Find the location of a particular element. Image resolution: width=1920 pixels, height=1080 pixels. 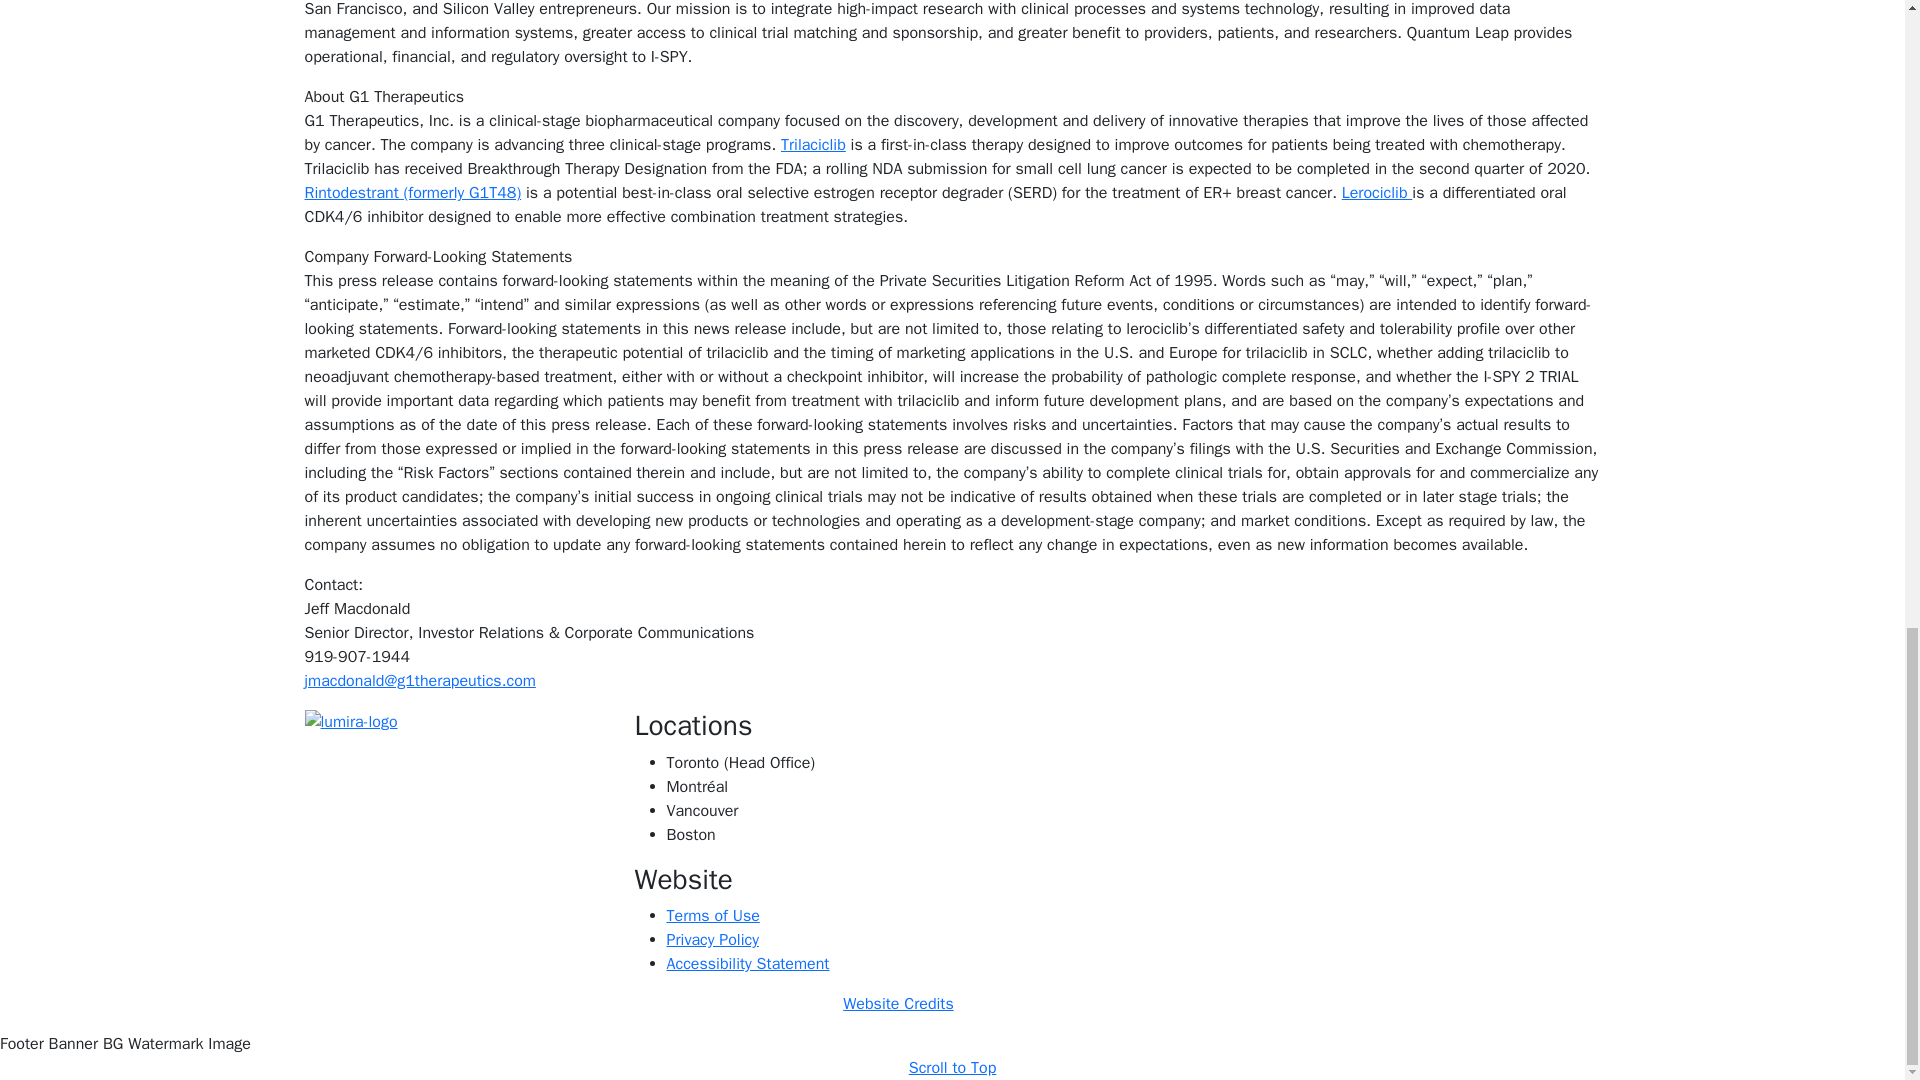

Accessibility Statement is located at coordinates (748, 964).